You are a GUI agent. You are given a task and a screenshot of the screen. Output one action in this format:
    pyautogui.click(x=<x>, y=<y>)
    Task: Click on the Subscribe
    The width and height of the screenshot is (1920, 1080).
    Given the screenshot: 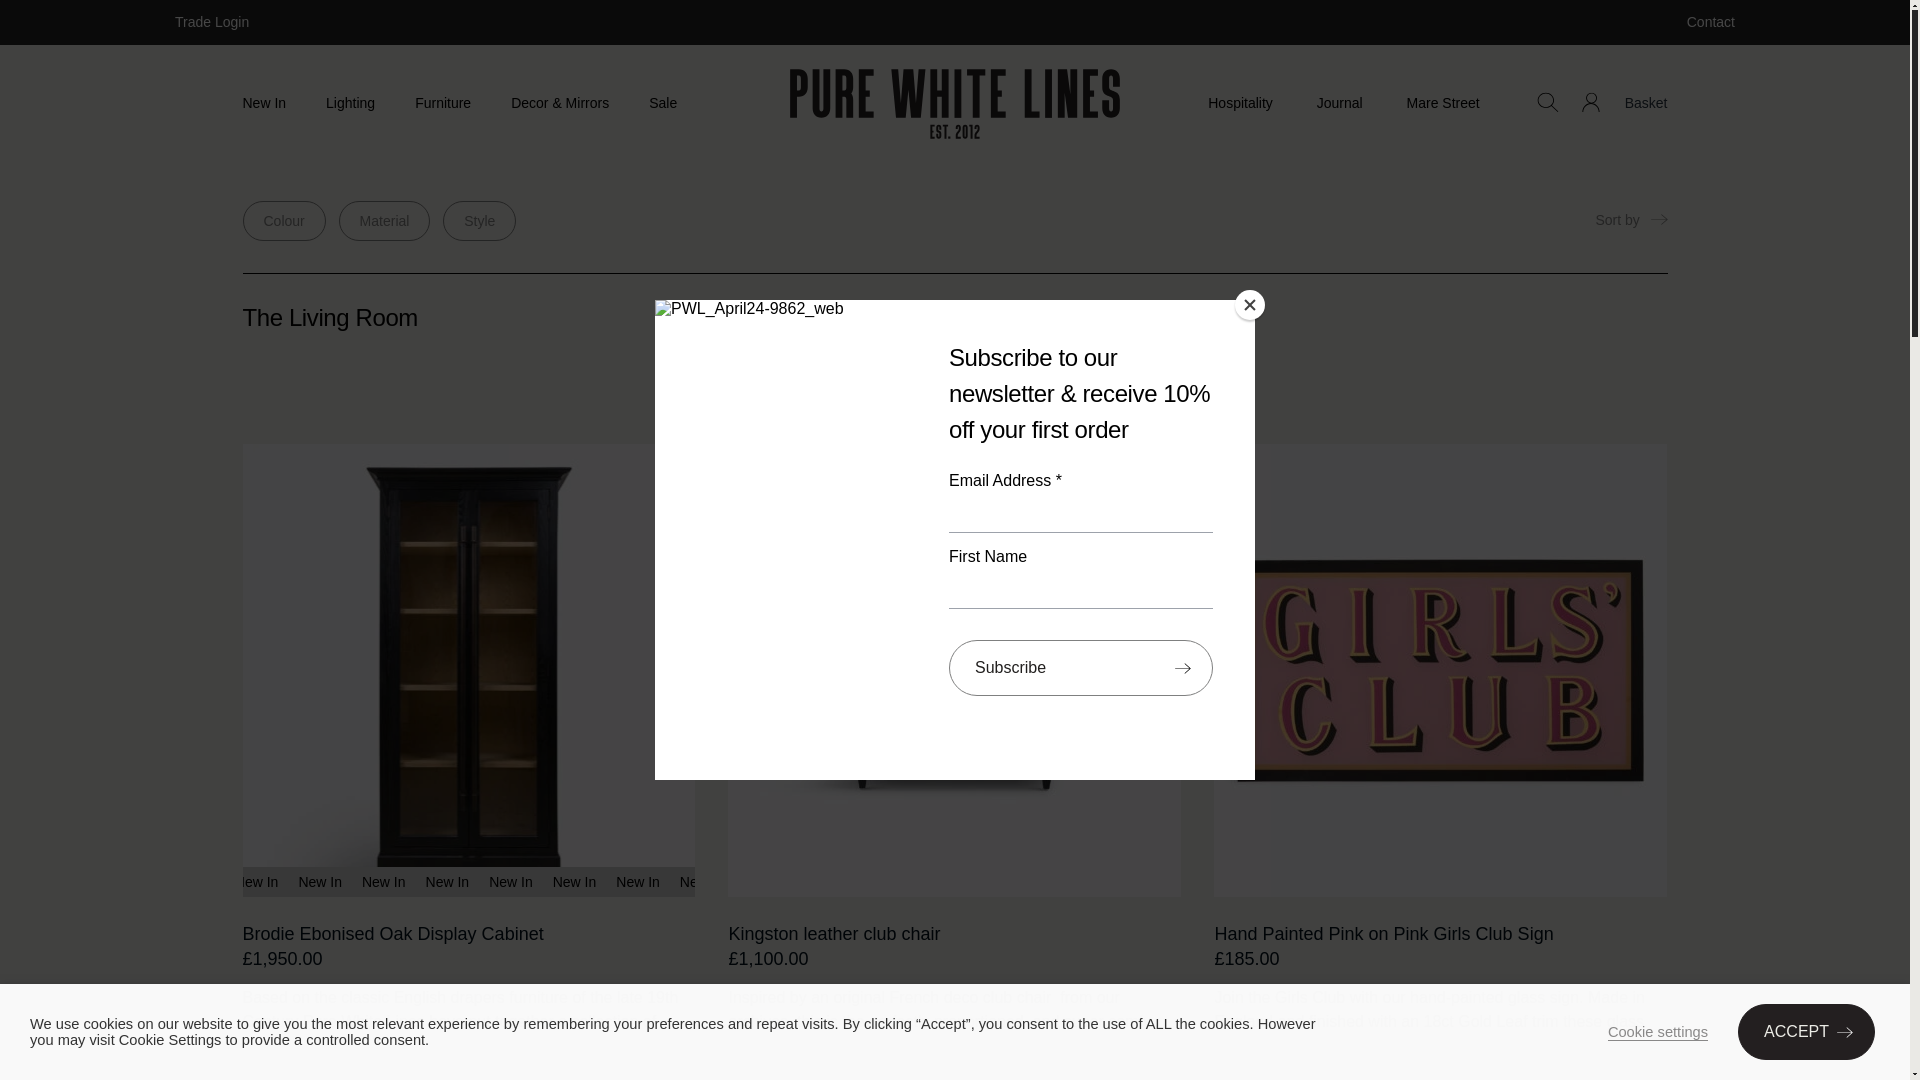 What is the action you would take?
    pyautogui.click(x=1080, y=668)
    